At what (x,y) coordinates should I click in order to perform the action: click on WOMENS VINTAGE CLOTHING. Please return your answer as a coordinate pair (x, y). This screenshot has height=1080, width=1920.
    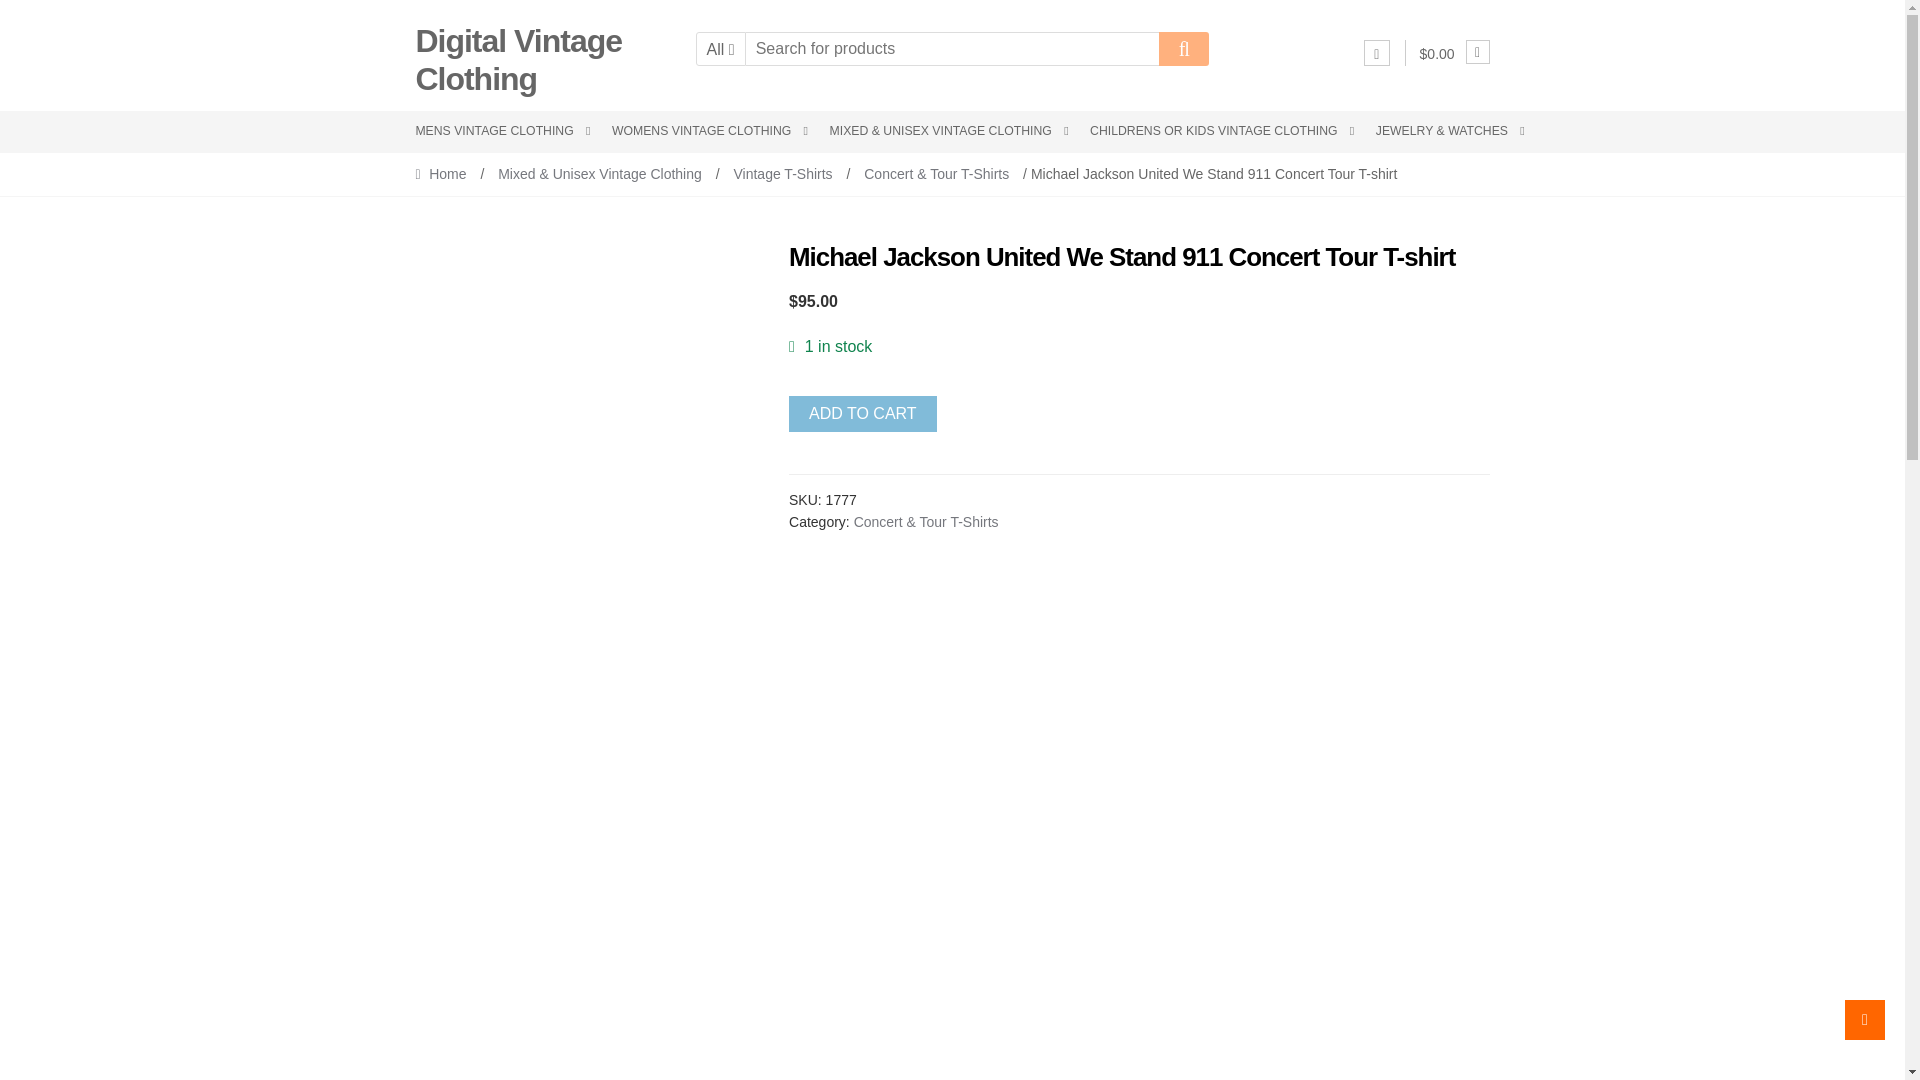
    Looking at the image, I should click on (710, 132).